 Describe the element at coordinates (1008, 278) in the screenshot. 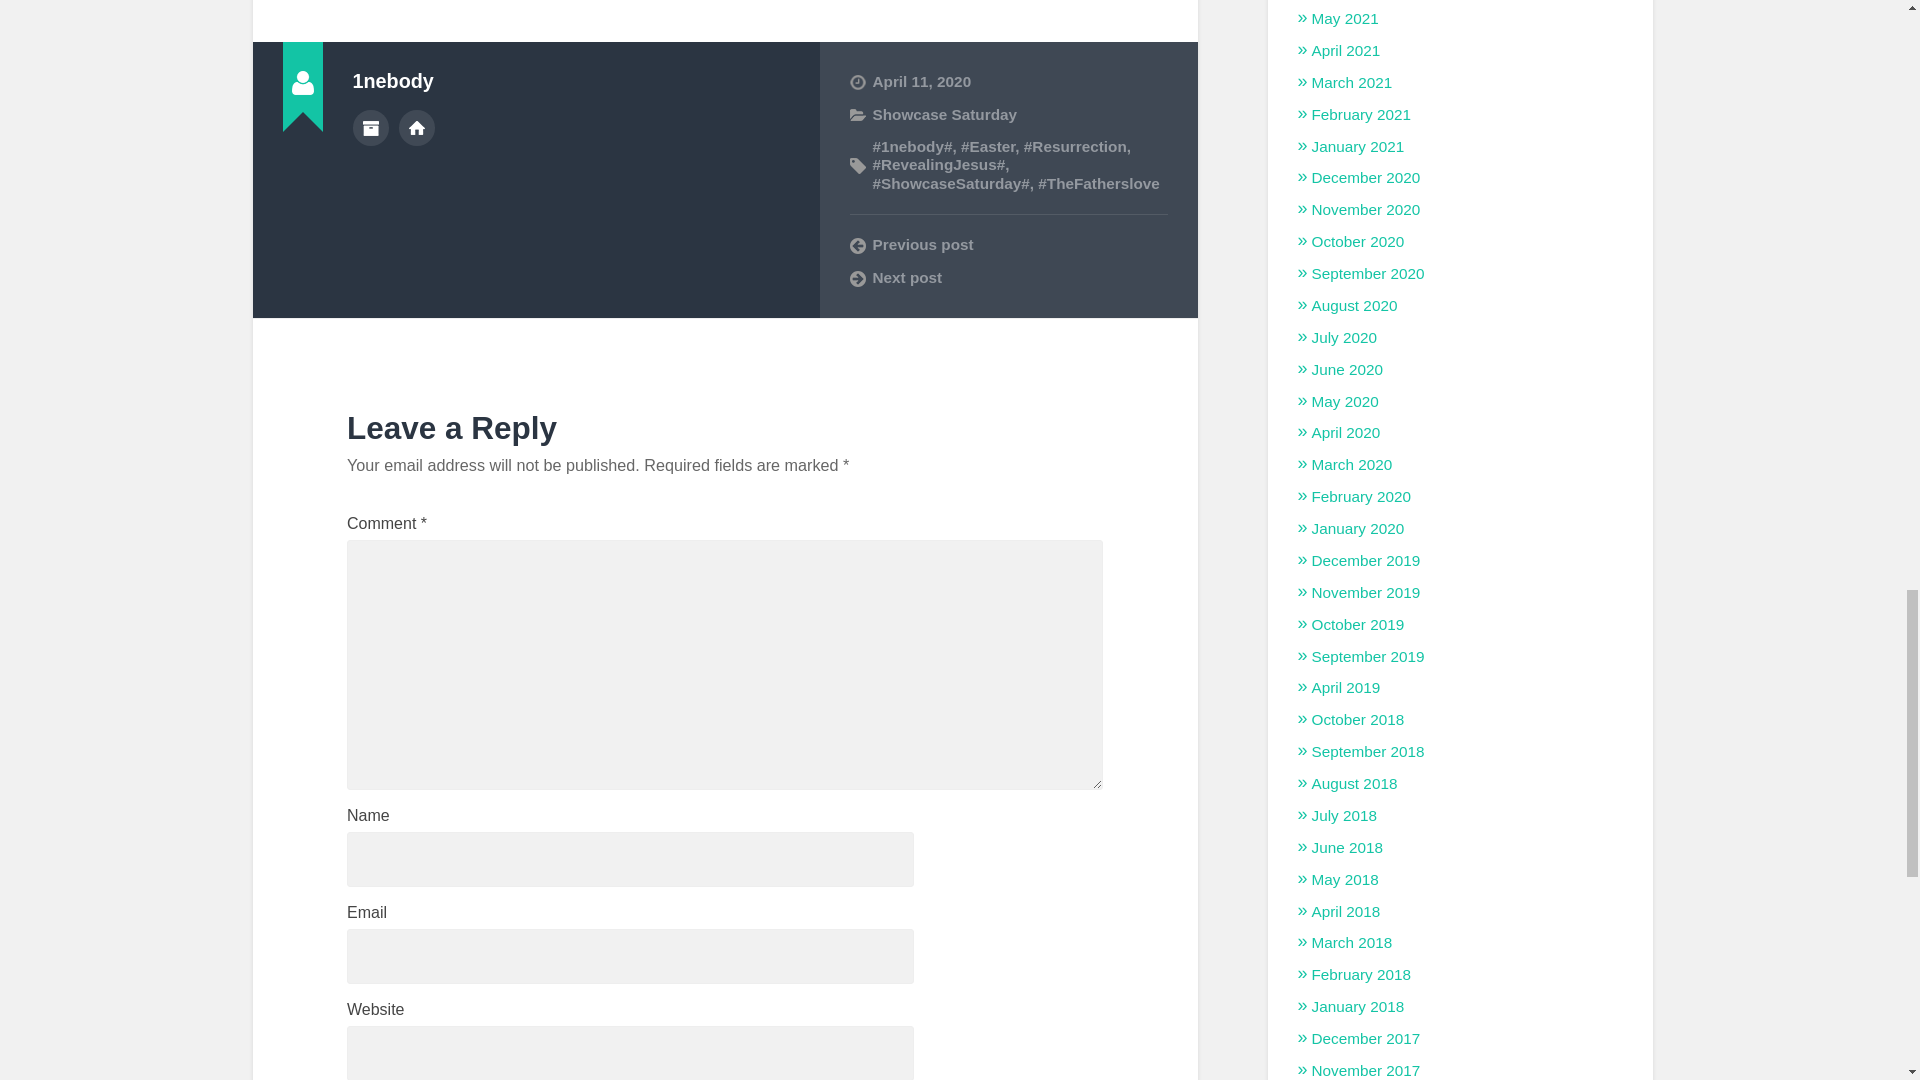

I see `Next post` at that location.